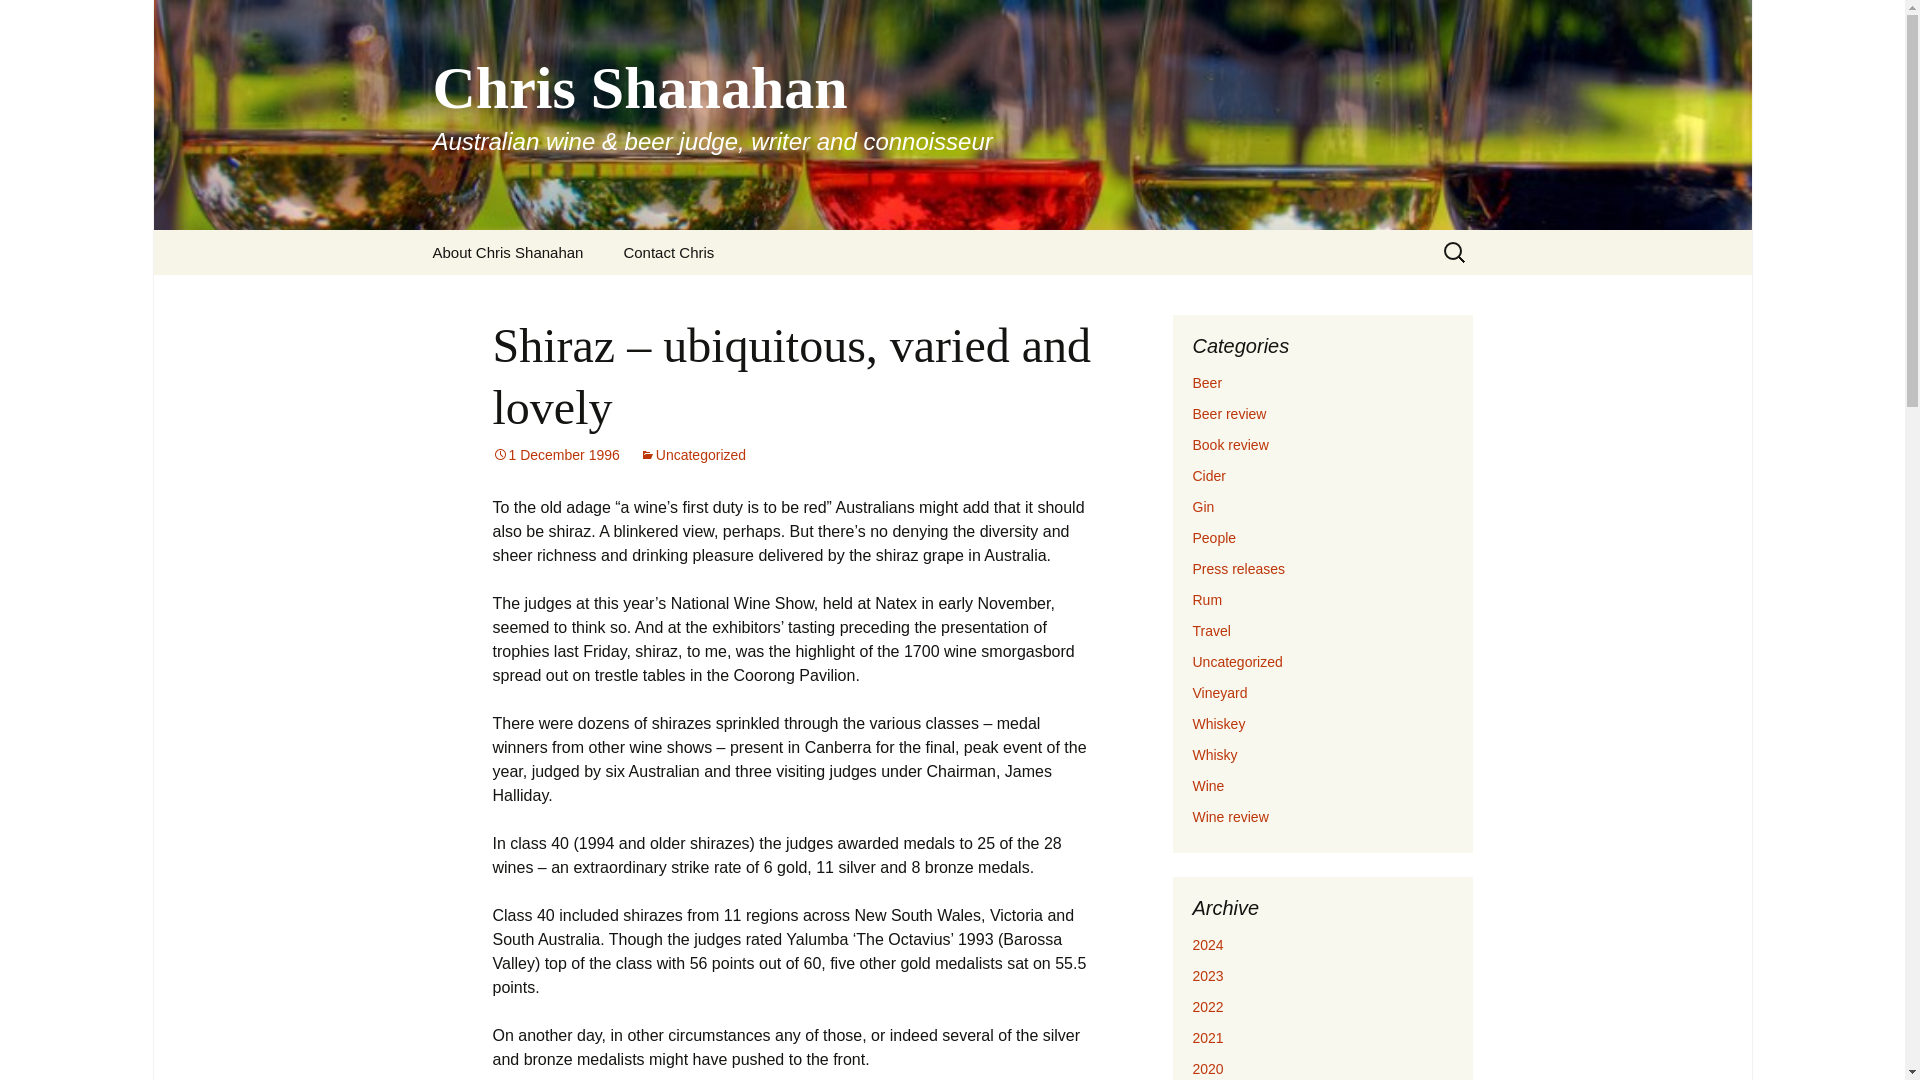 The height and width of the screenshot is (1080, 1920). Describe the element at coordinates (1214, 538) in the screenshot. I see `People` at that location.